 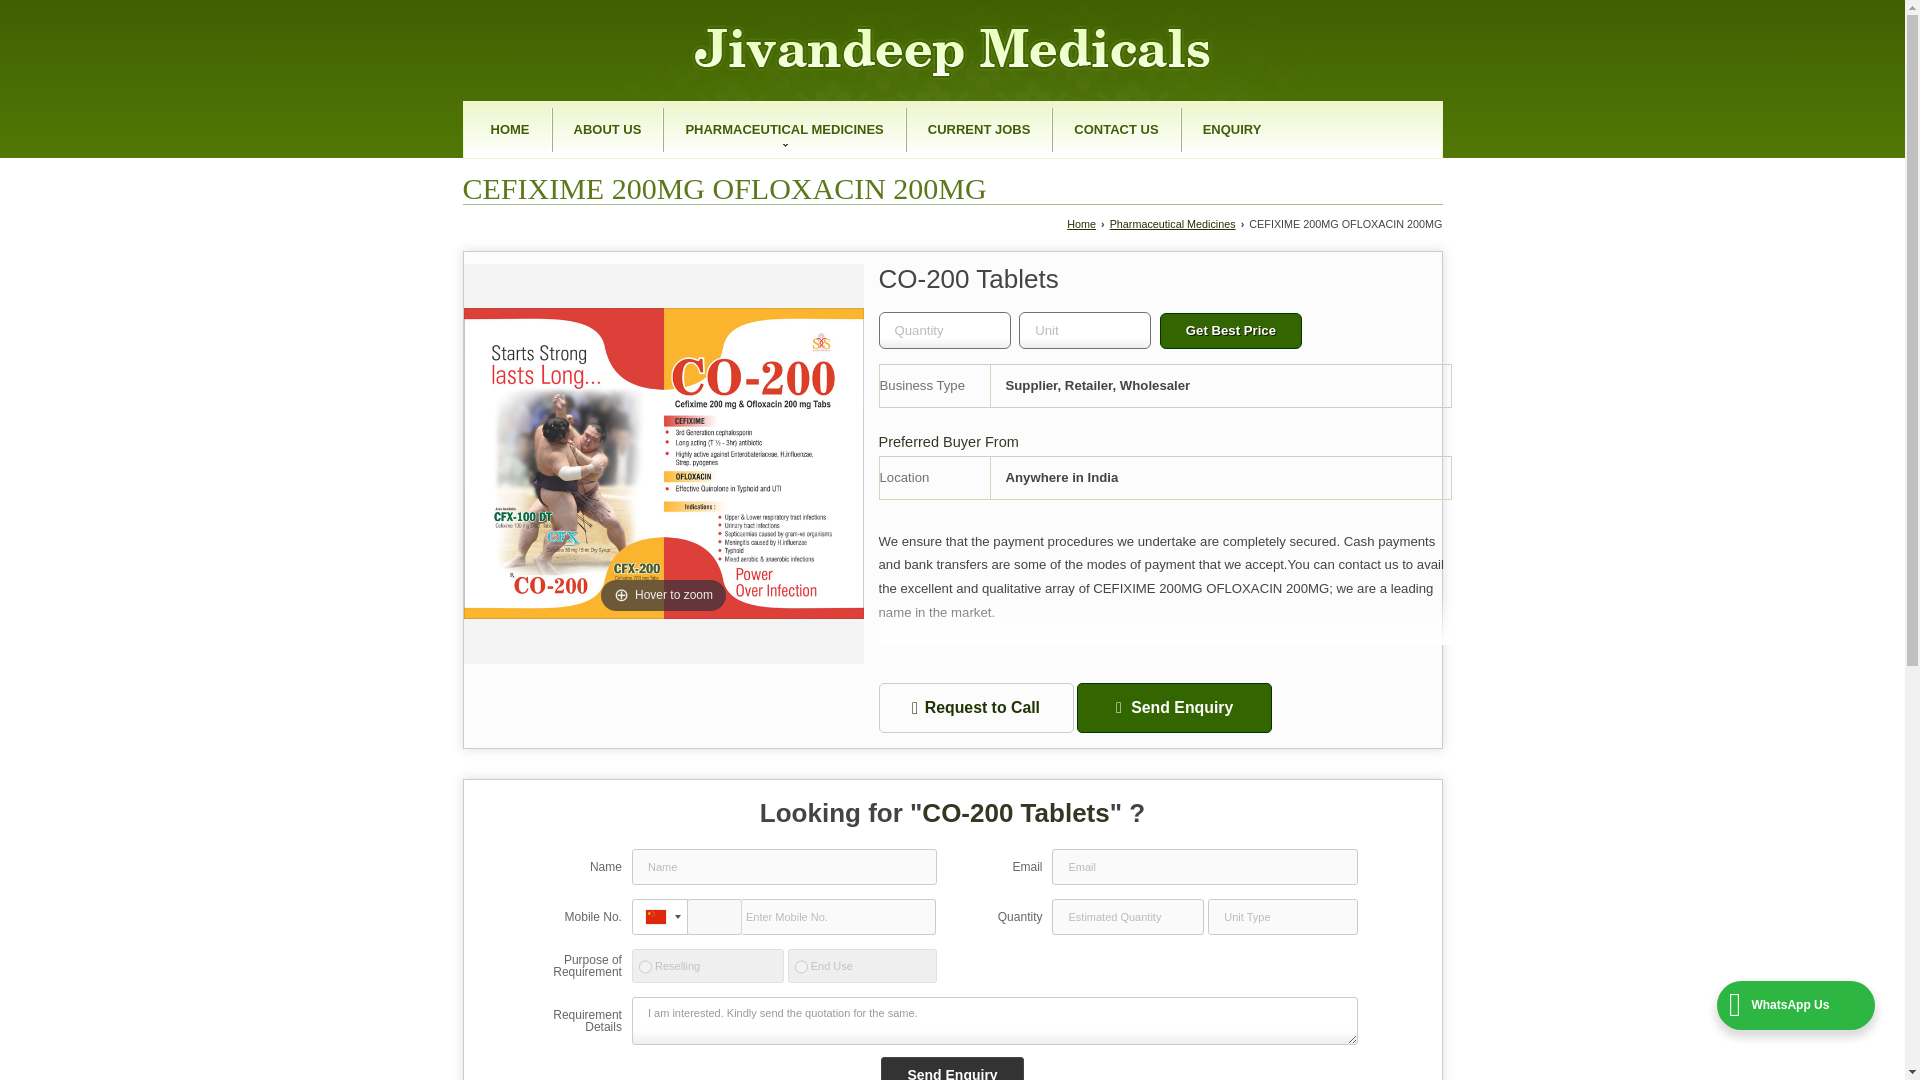 What do you see at coordinates (801, 966) in the screenshot?
I see `End Use` at bounding box center [801, 966].